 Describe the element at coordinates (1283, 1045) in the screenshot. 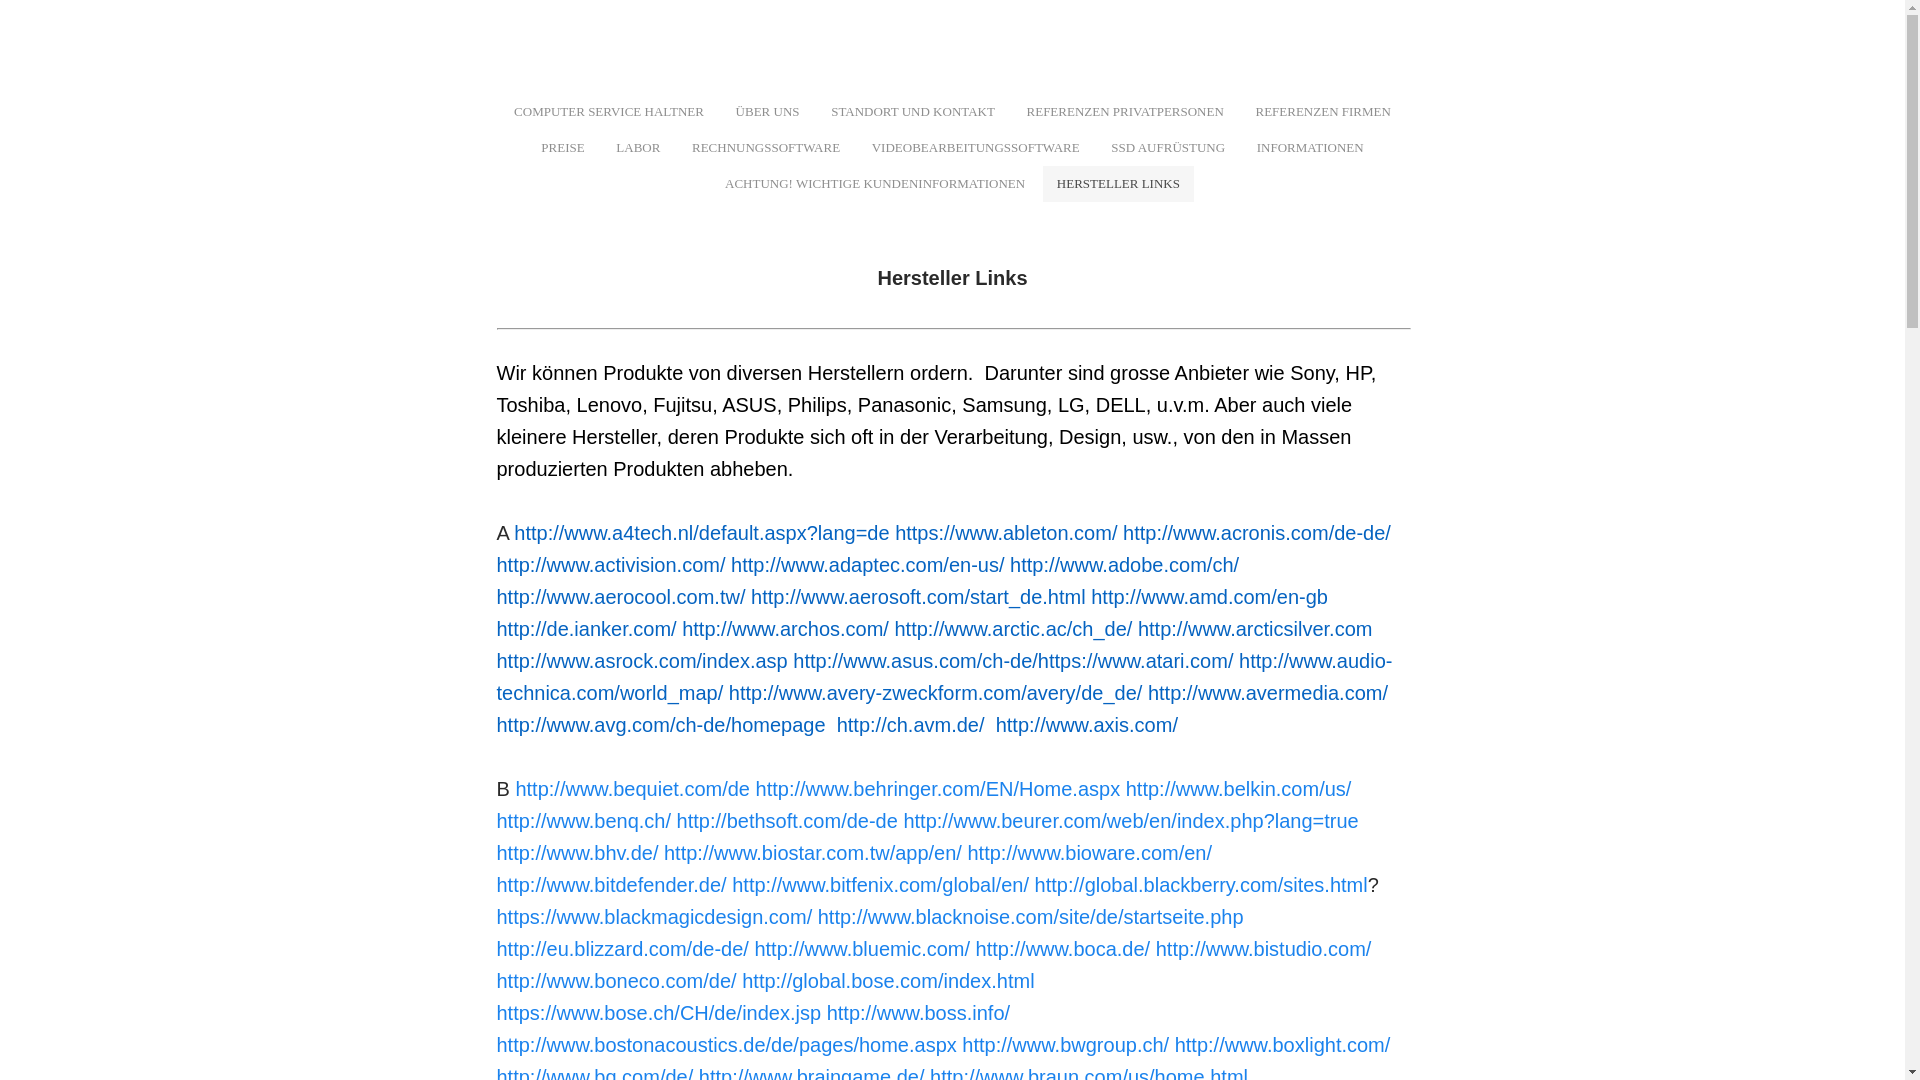

I see `http://www.boxlight.com/` at that location.